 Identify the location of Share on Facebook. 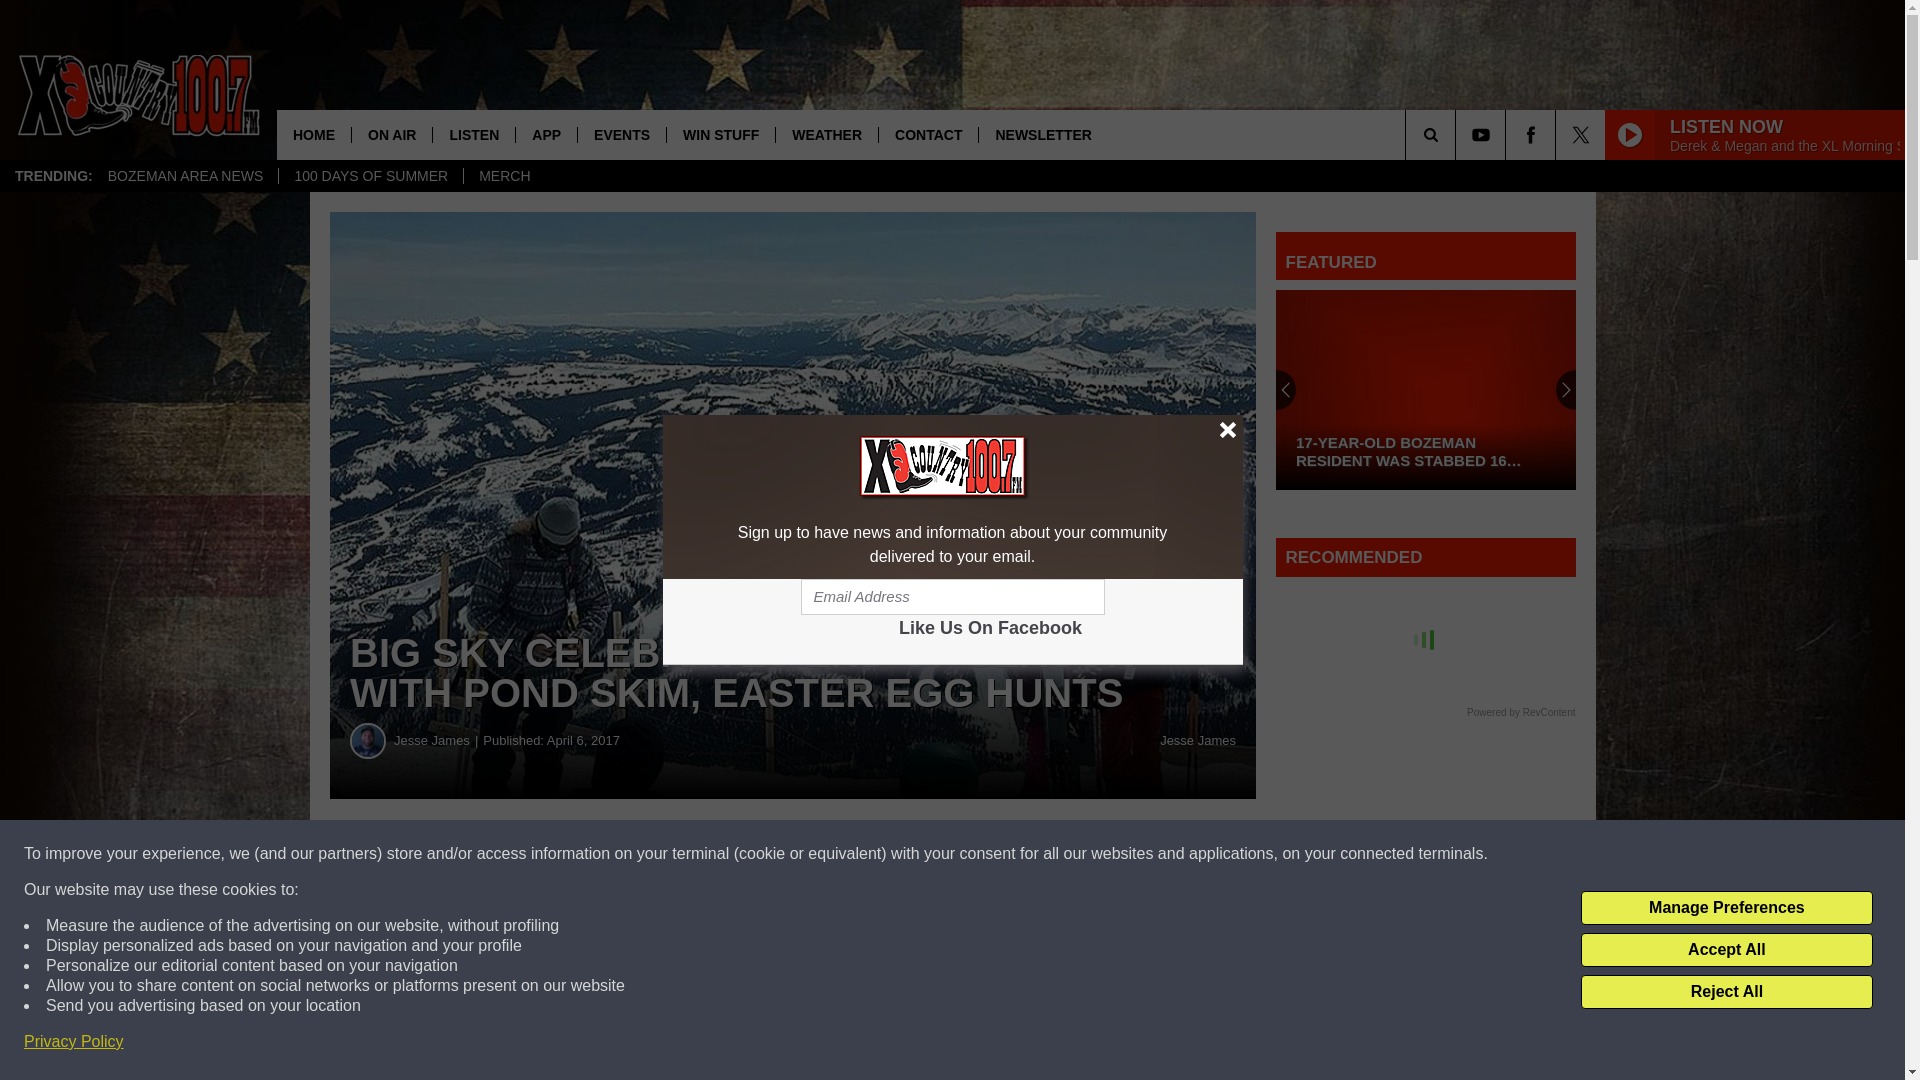
(608, 854).